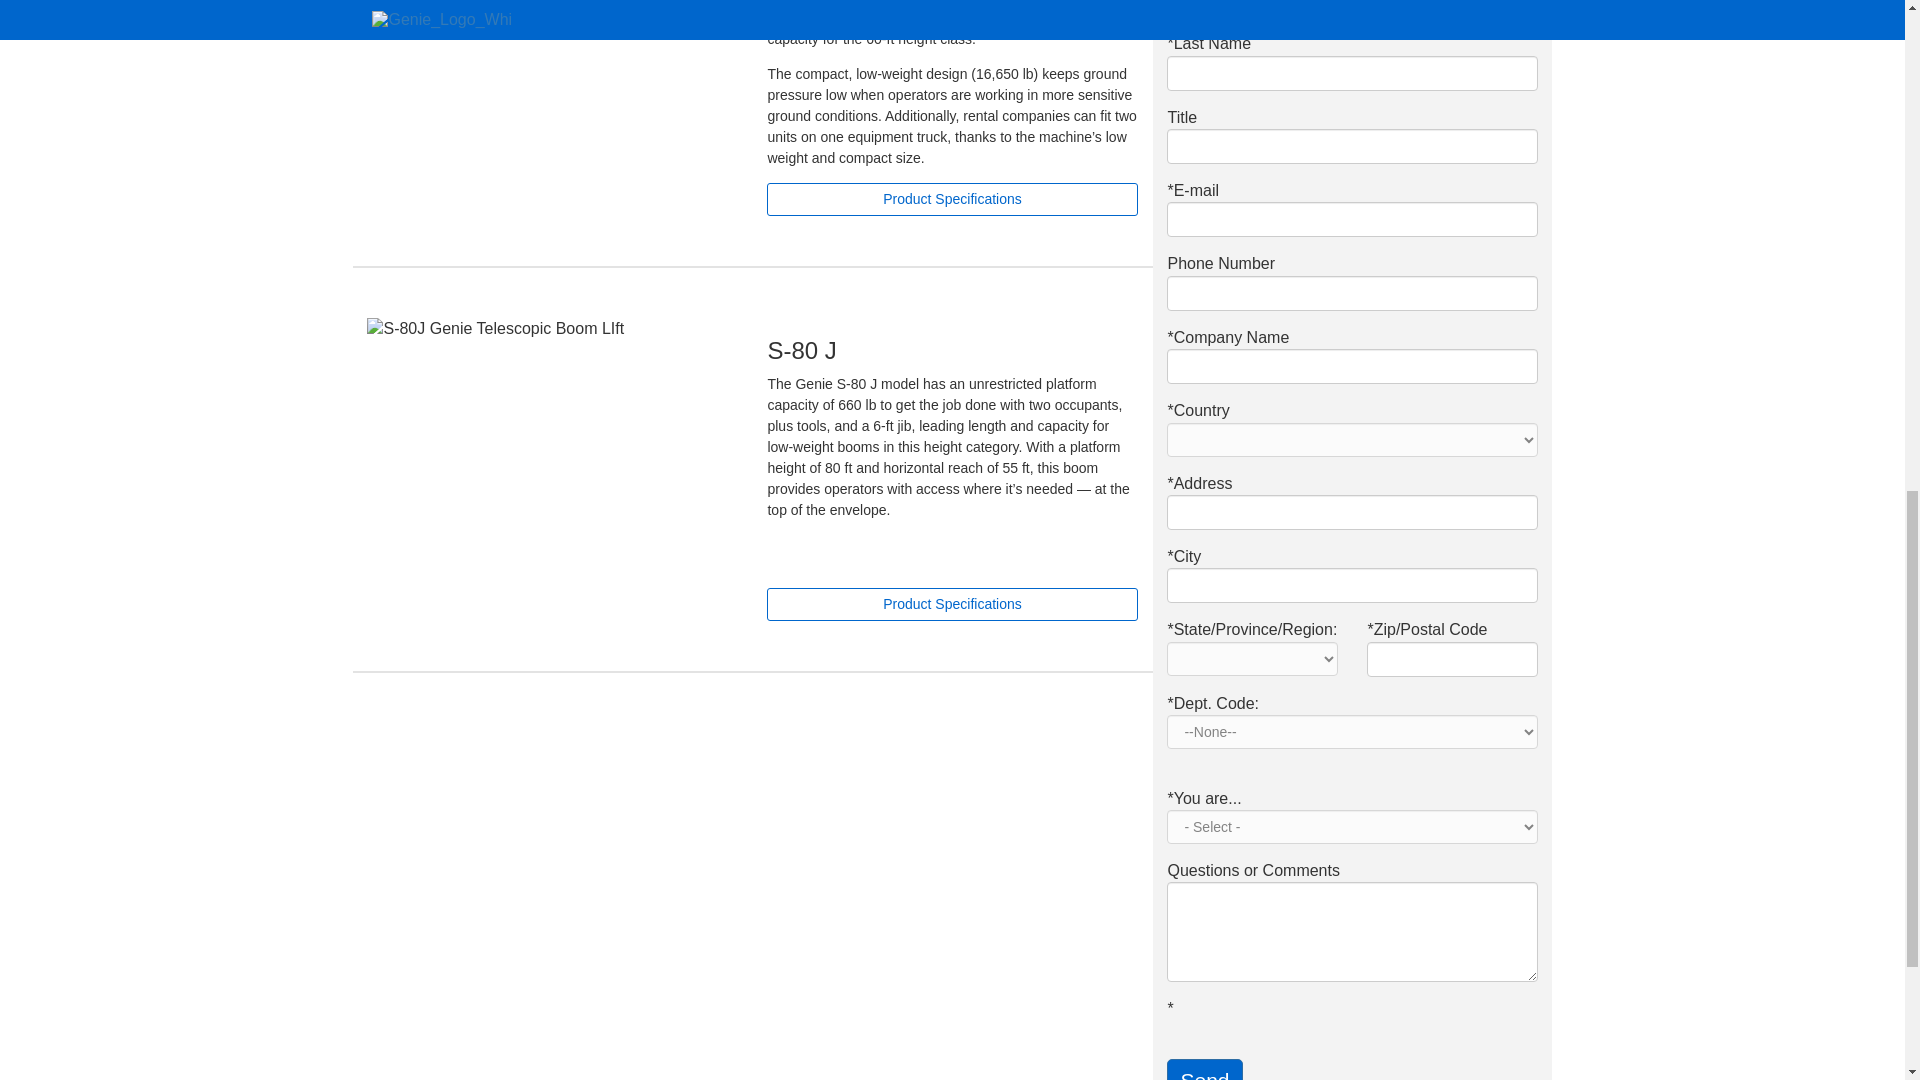 The height and width of the screenshot is (1080, 1920). I want to click on Product Specifications, so click(951, 604).